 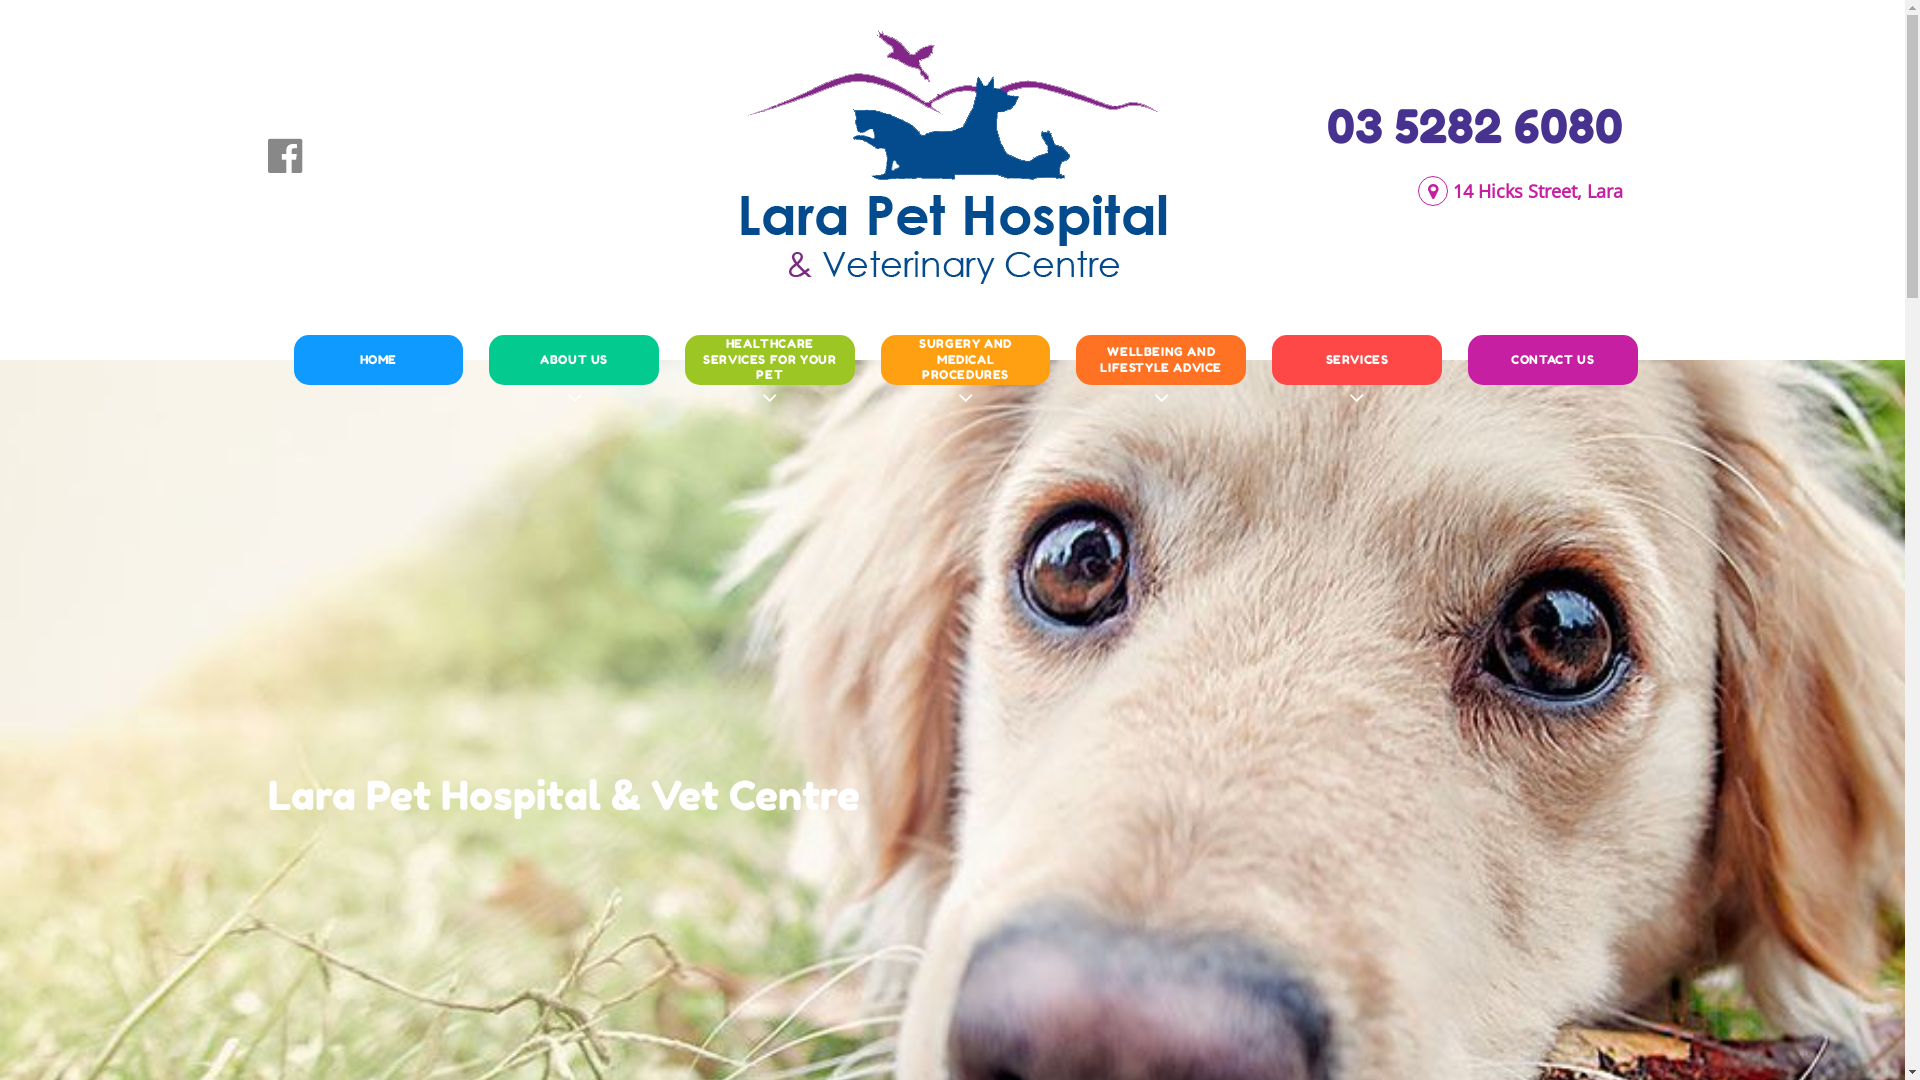 What do you see at coordinates (1553, 359) in the screenshot?
I see `CONTACT US` at bounding box center [1553, 359].